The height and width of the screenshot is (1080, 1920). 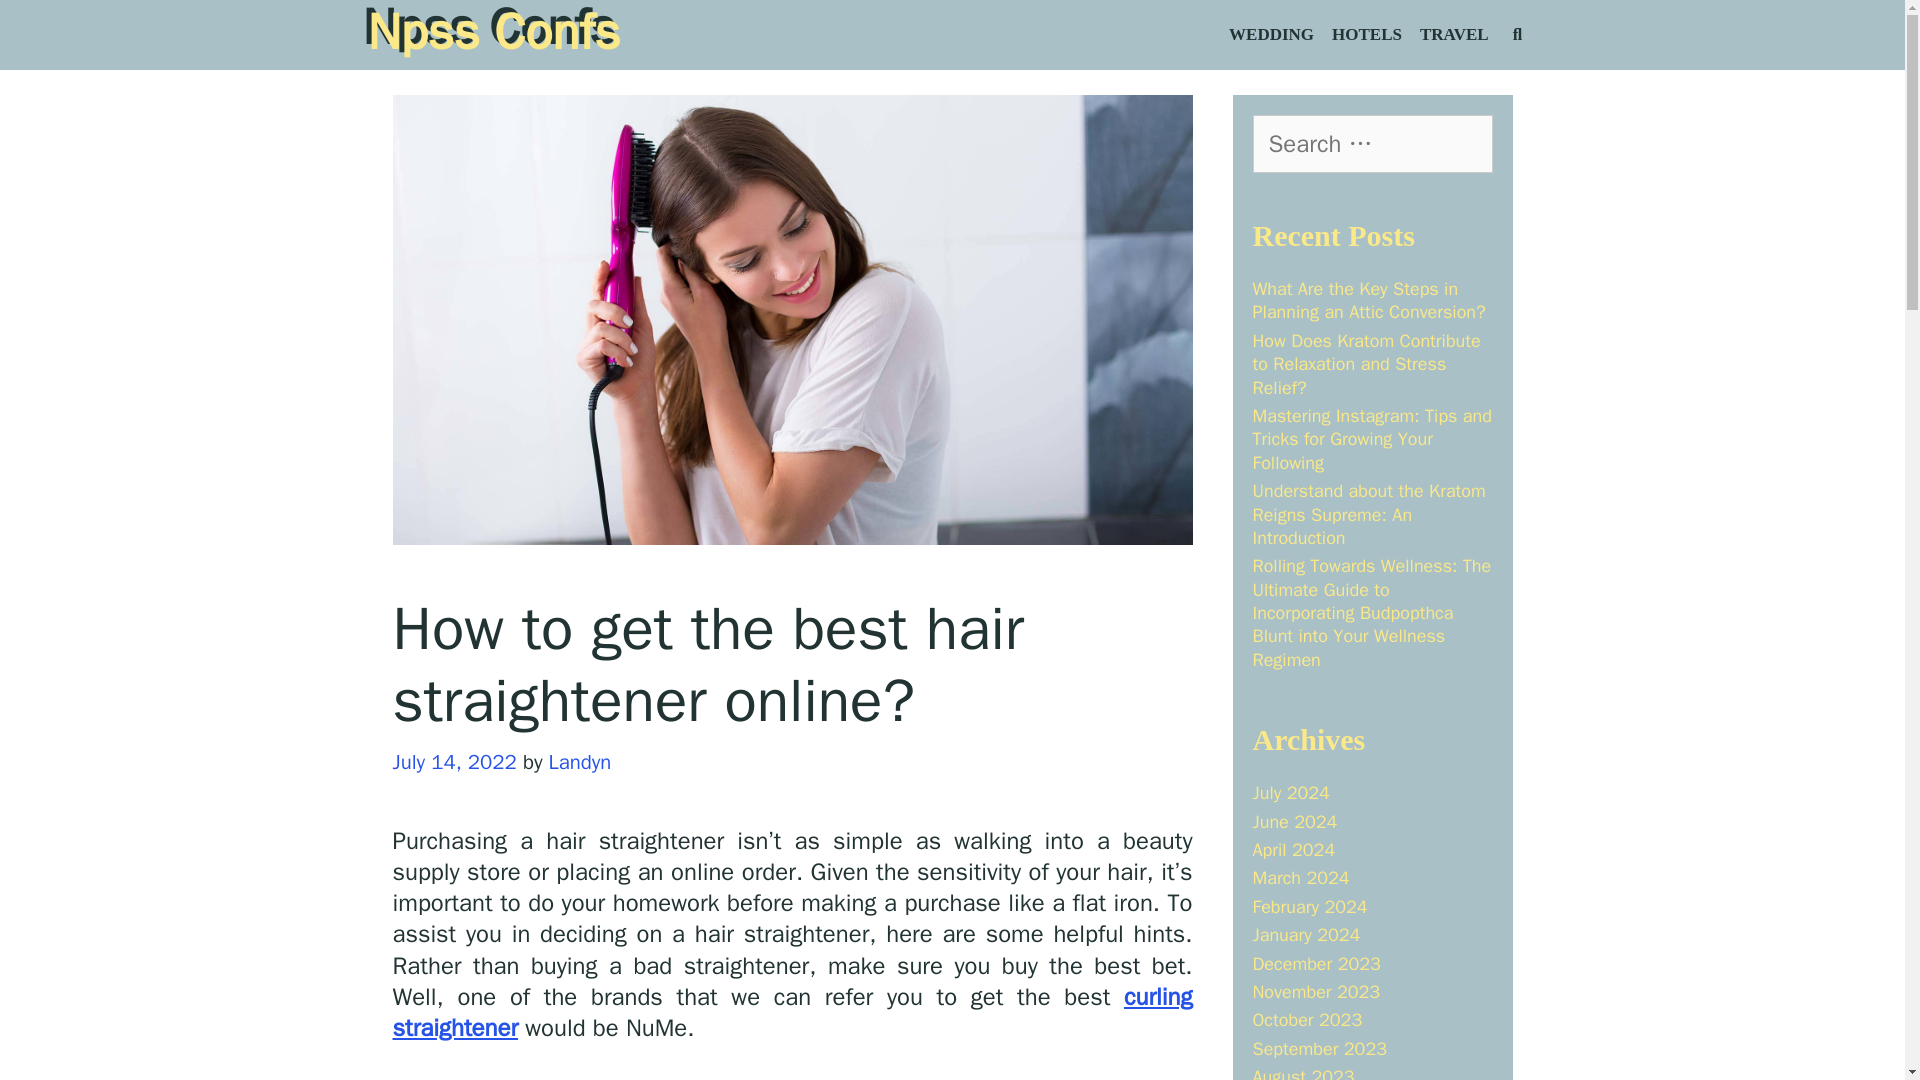 What do you see at coordinates (1316, 992) in the screenshot?
I see `November 2023` at bounding box center [1316, 992].